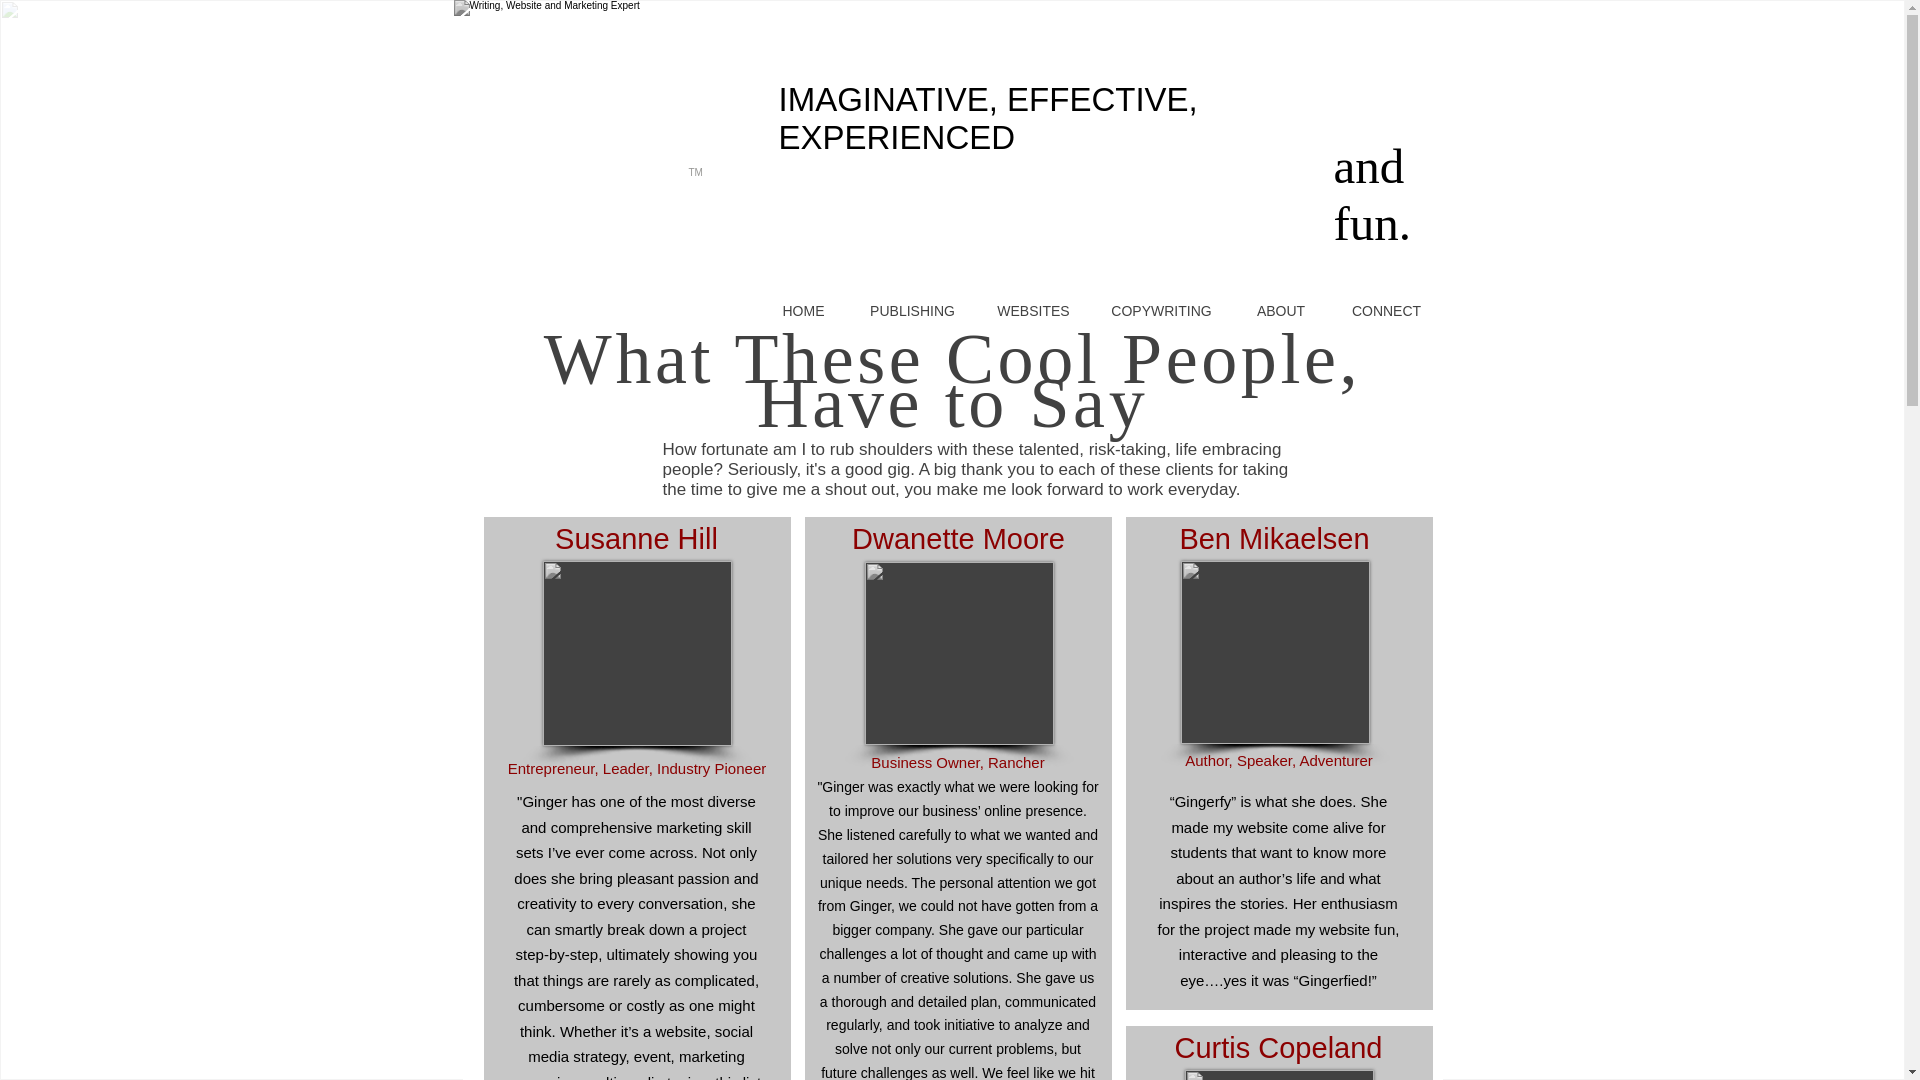  Describe the element at coordinates (1386, 311) in the screenshot. I see `CONNECT` at that location.